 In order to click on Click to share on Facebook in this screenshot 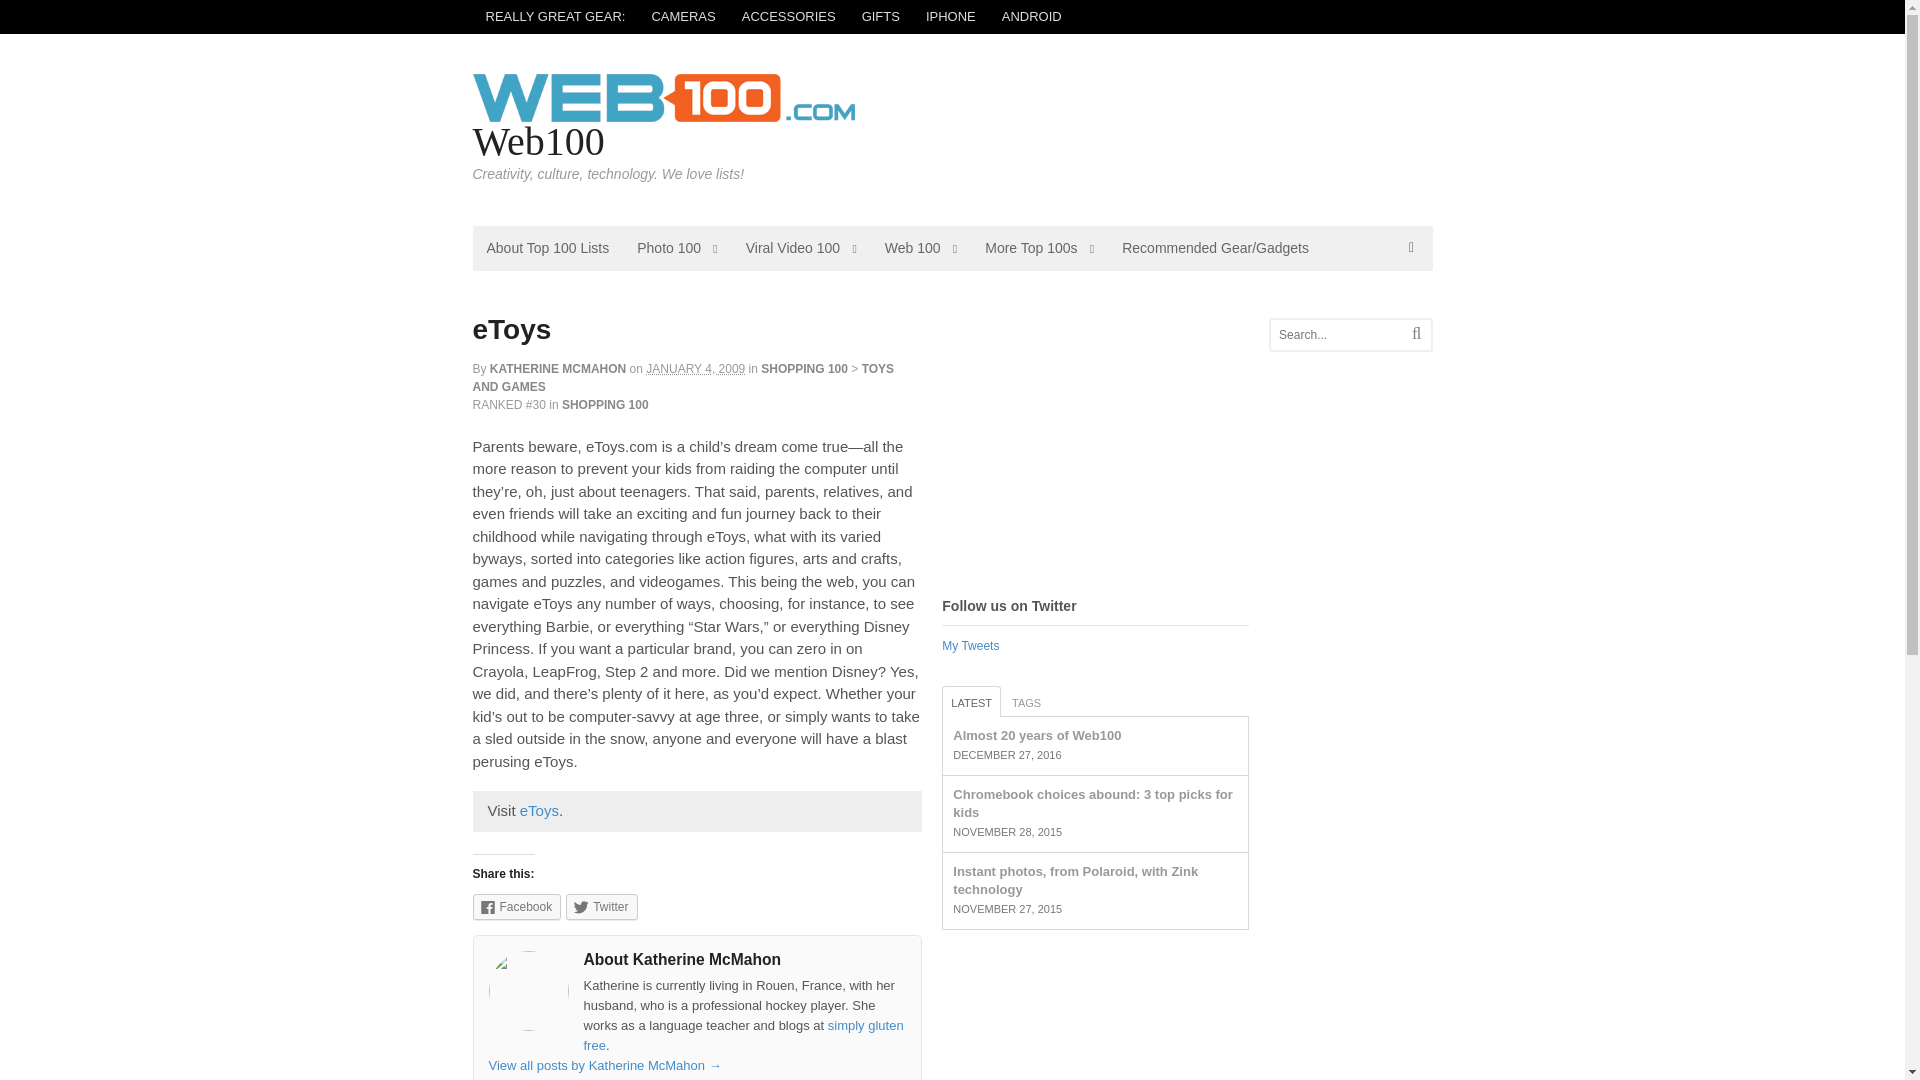, I will do `click(516, 907)`.